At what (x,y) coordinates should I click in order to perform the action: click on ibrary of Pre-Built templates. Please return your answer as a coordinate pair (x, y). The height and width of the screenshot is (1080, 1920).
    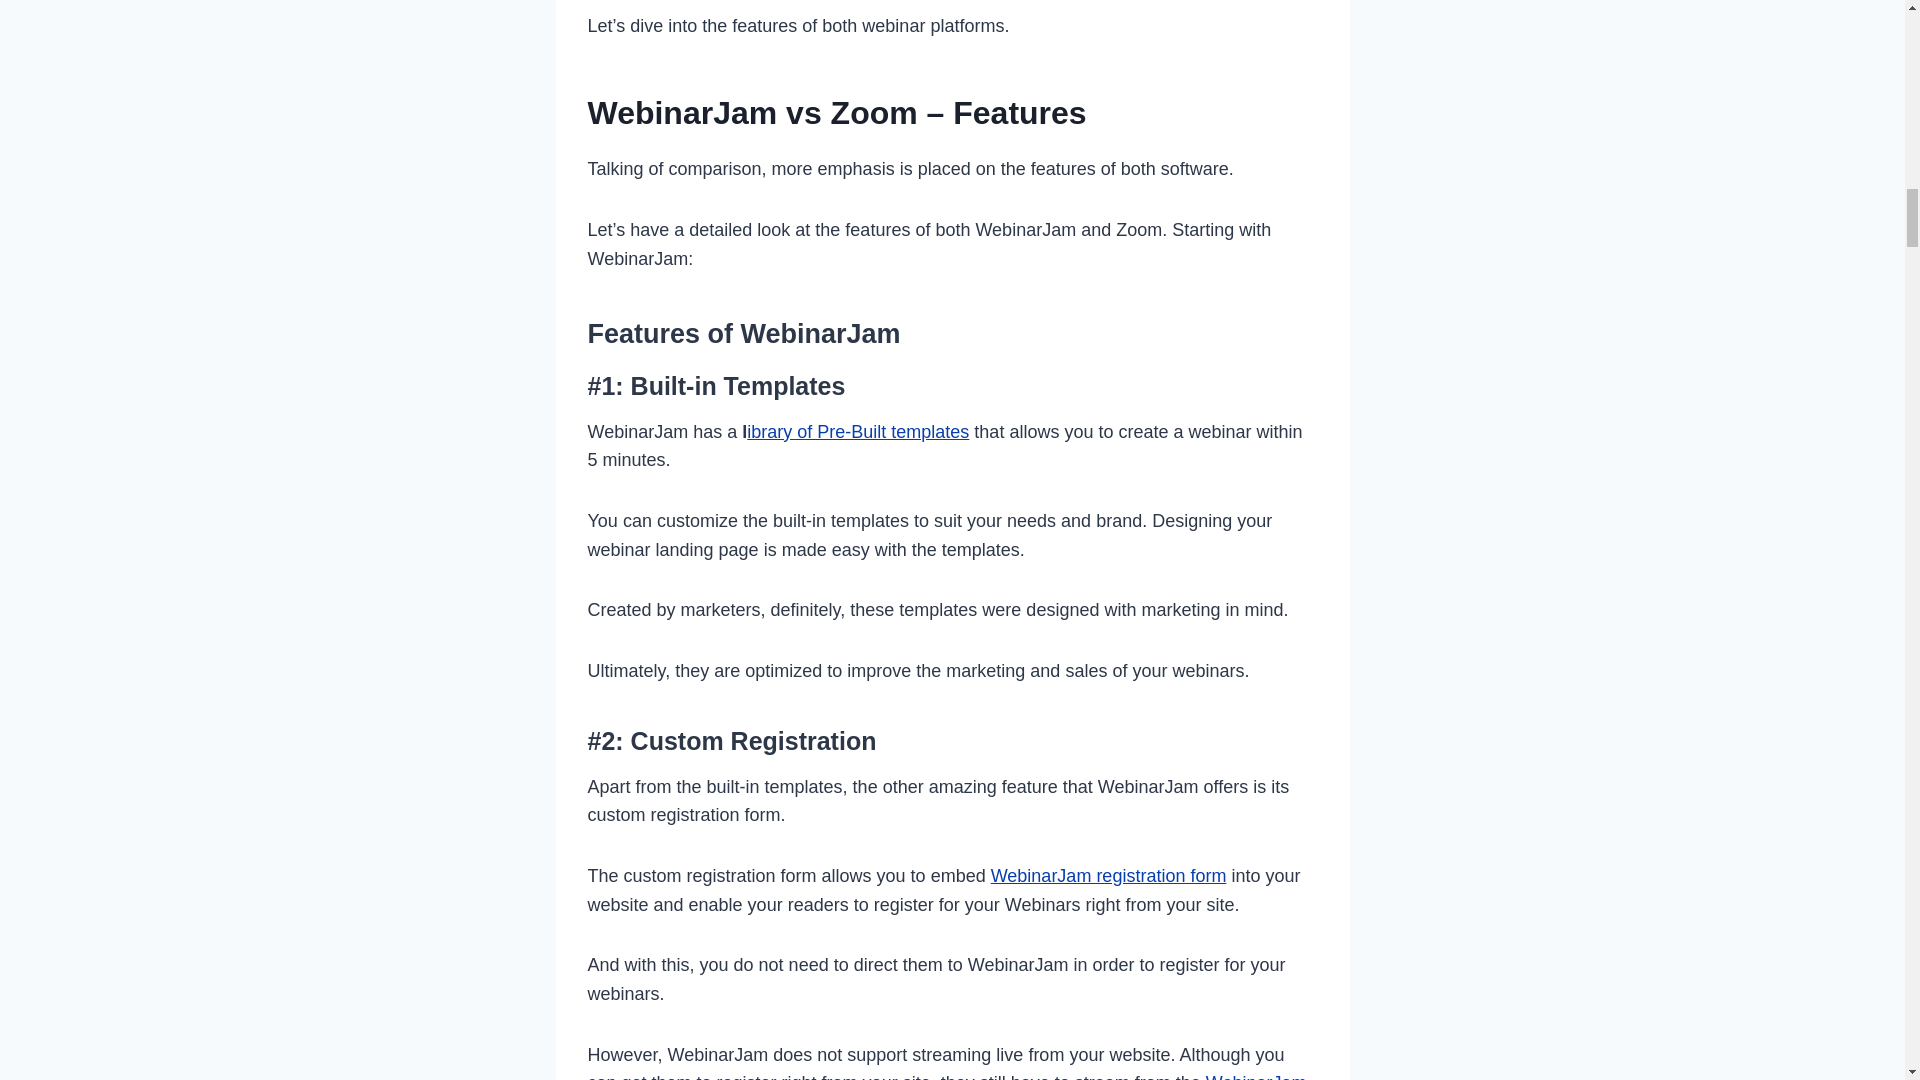
    Looking at the image, I should click on (858, 432).